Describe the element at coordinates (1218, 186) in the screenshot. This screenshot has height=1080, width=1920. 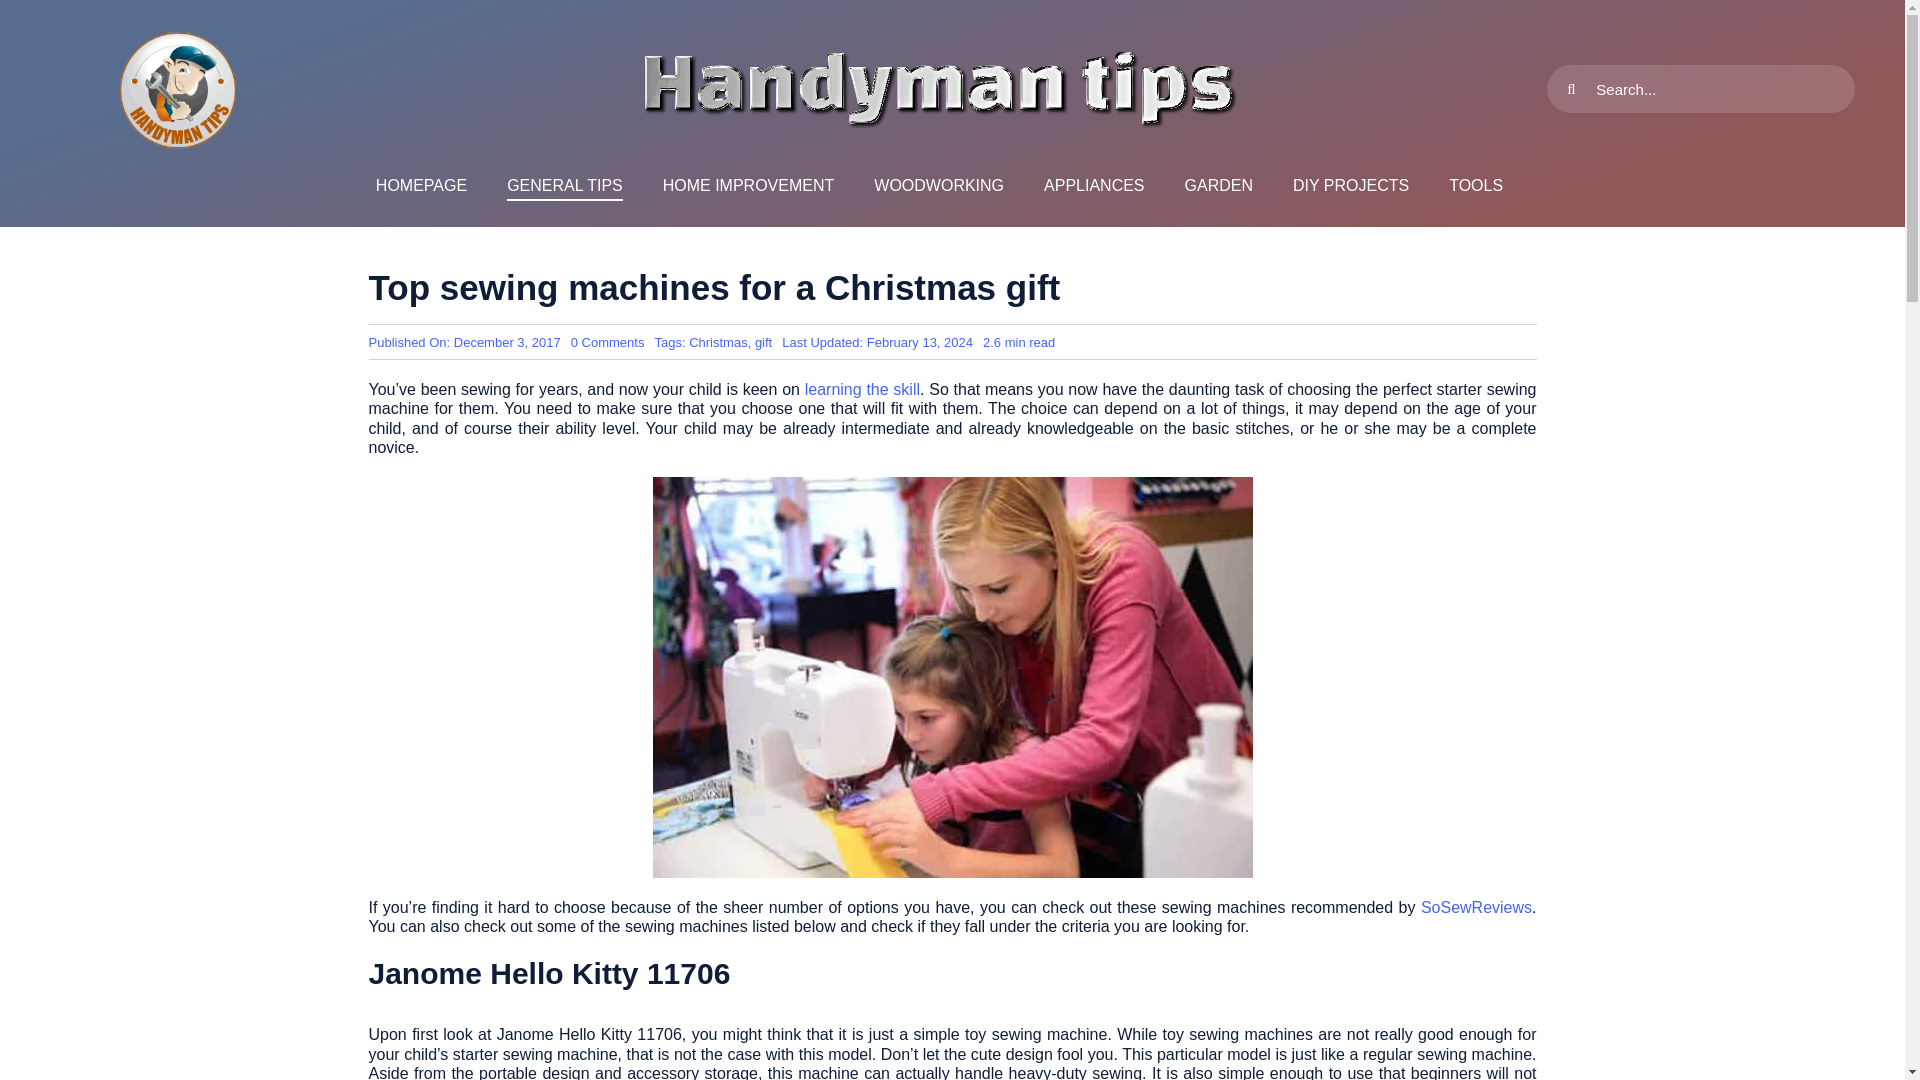
I see `Christmas` at that location.